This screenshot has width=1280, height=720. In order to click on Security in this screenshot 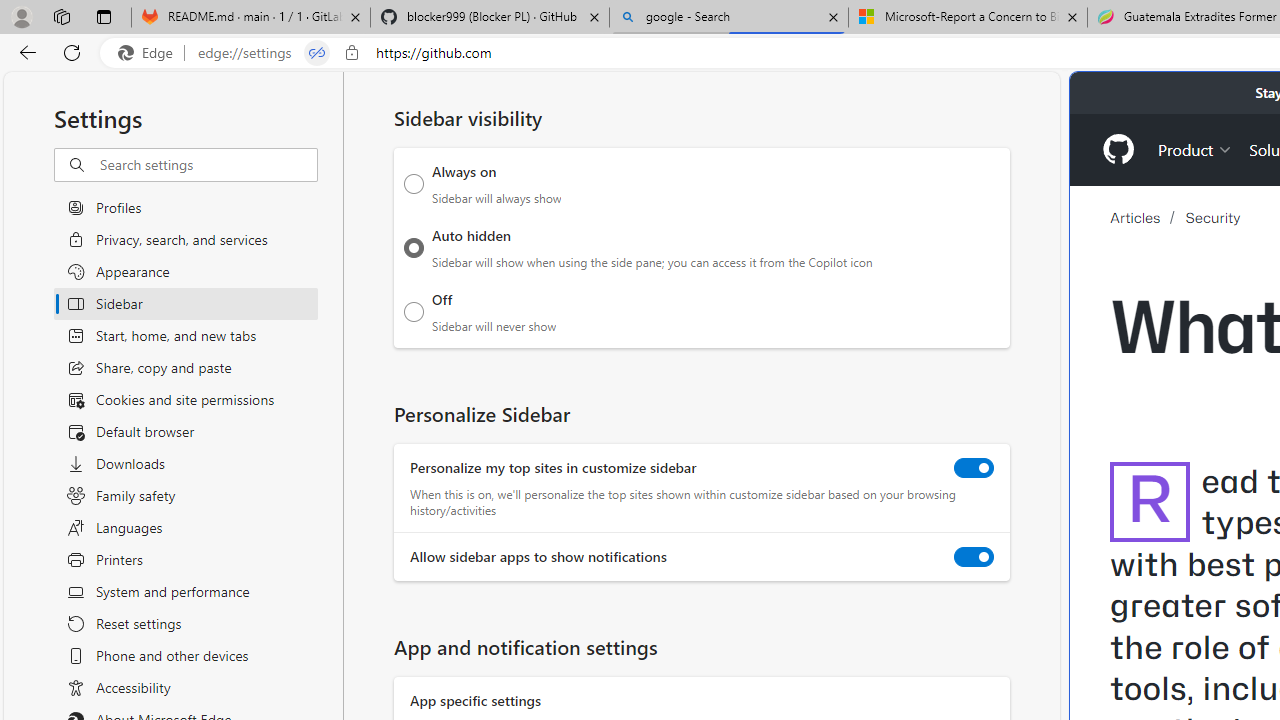, I will do `click(1213, 218)`.